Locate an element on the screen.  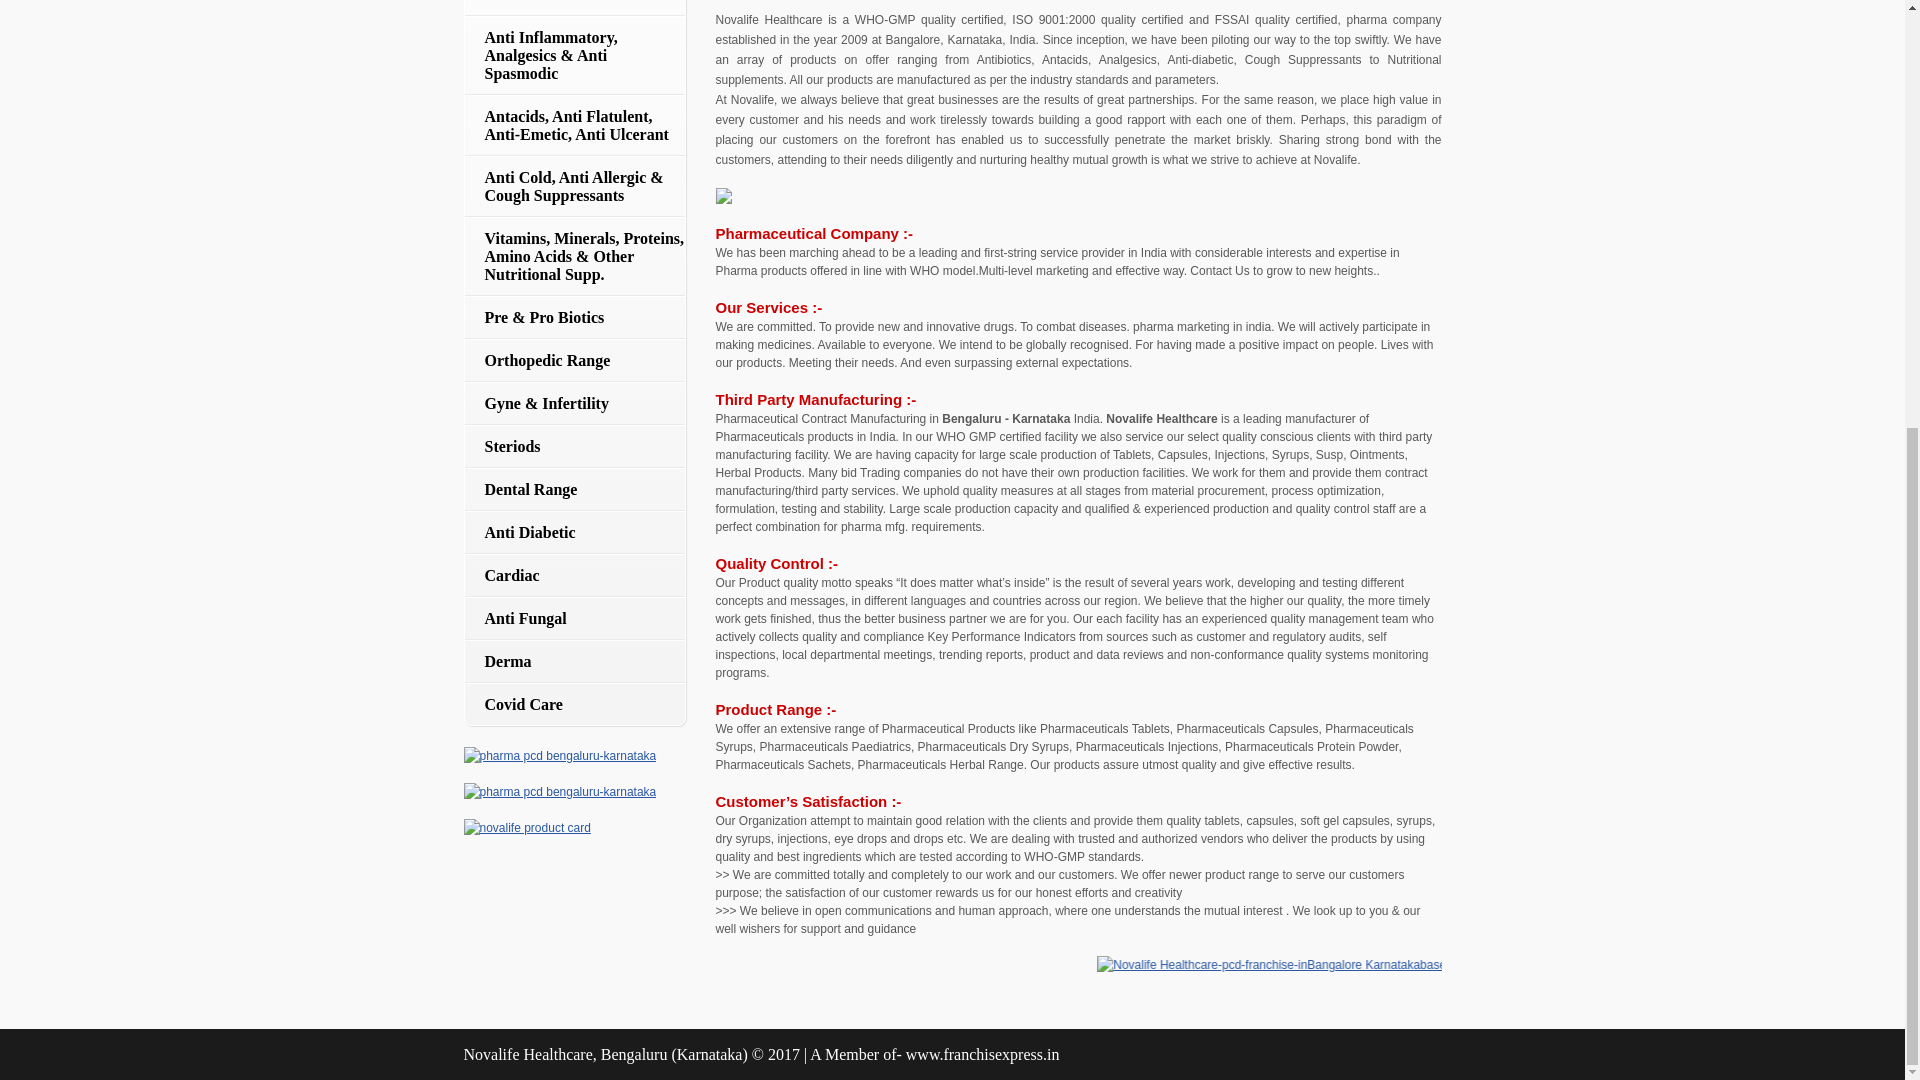
Covid Care is located at coordinates (574, 704).